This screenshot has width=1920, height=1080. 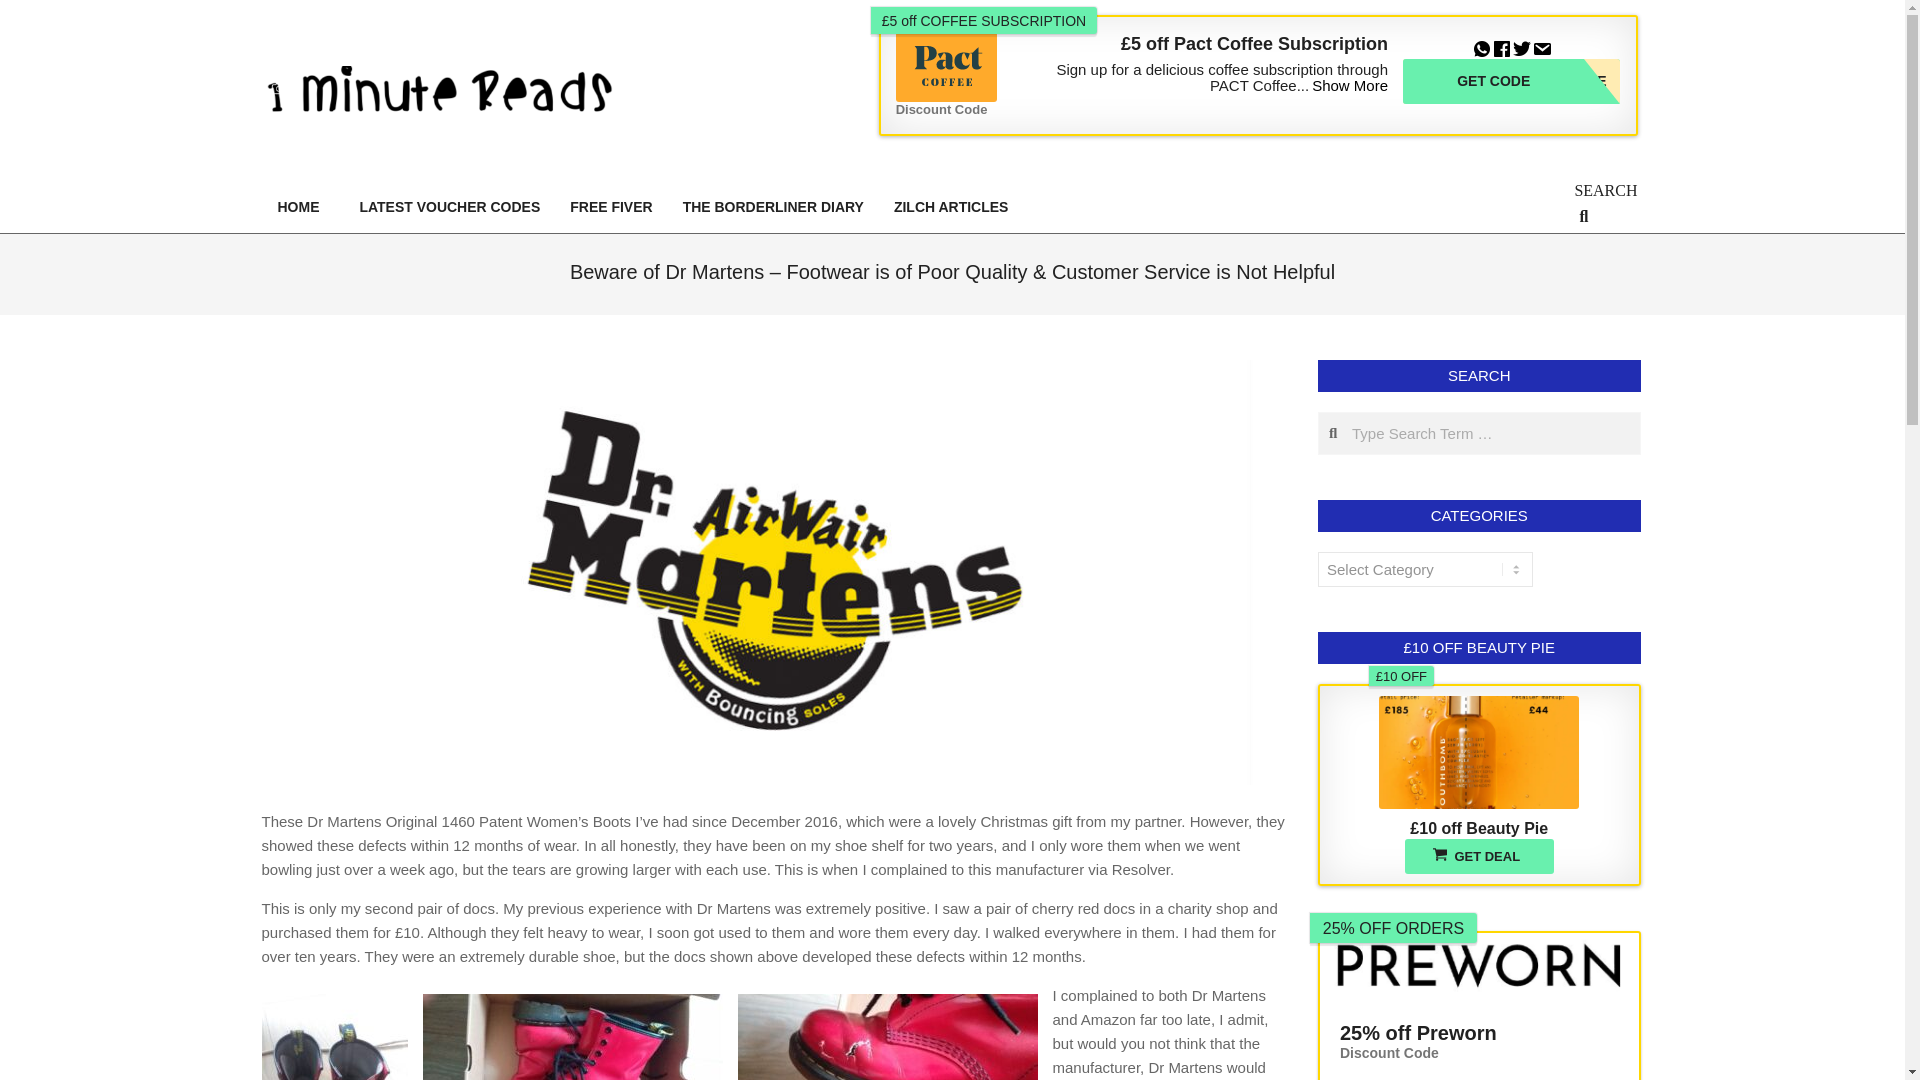 I want to click on THE BORDERLINER DIARY, so click(x=951, y=206).